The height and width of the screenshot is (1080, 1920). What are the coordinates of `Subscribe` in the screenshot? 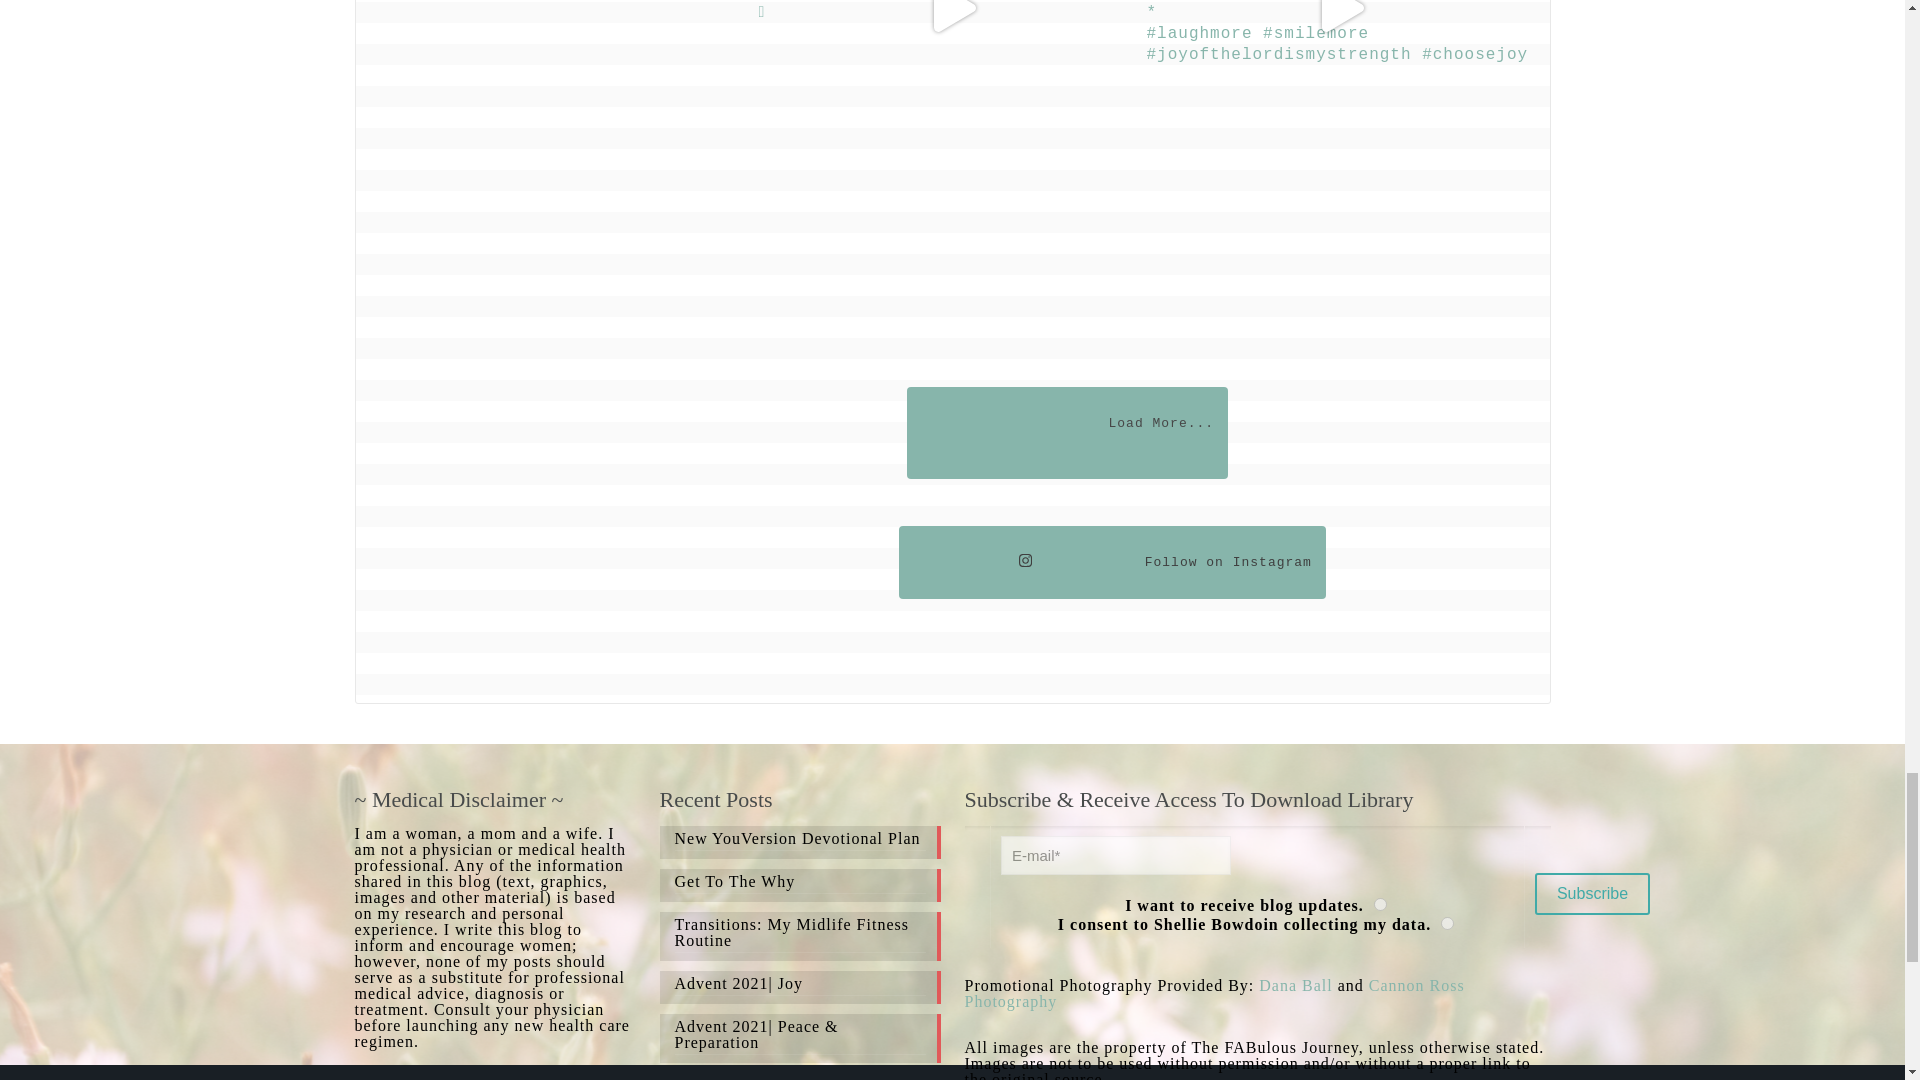 It's located at (1447, 922).